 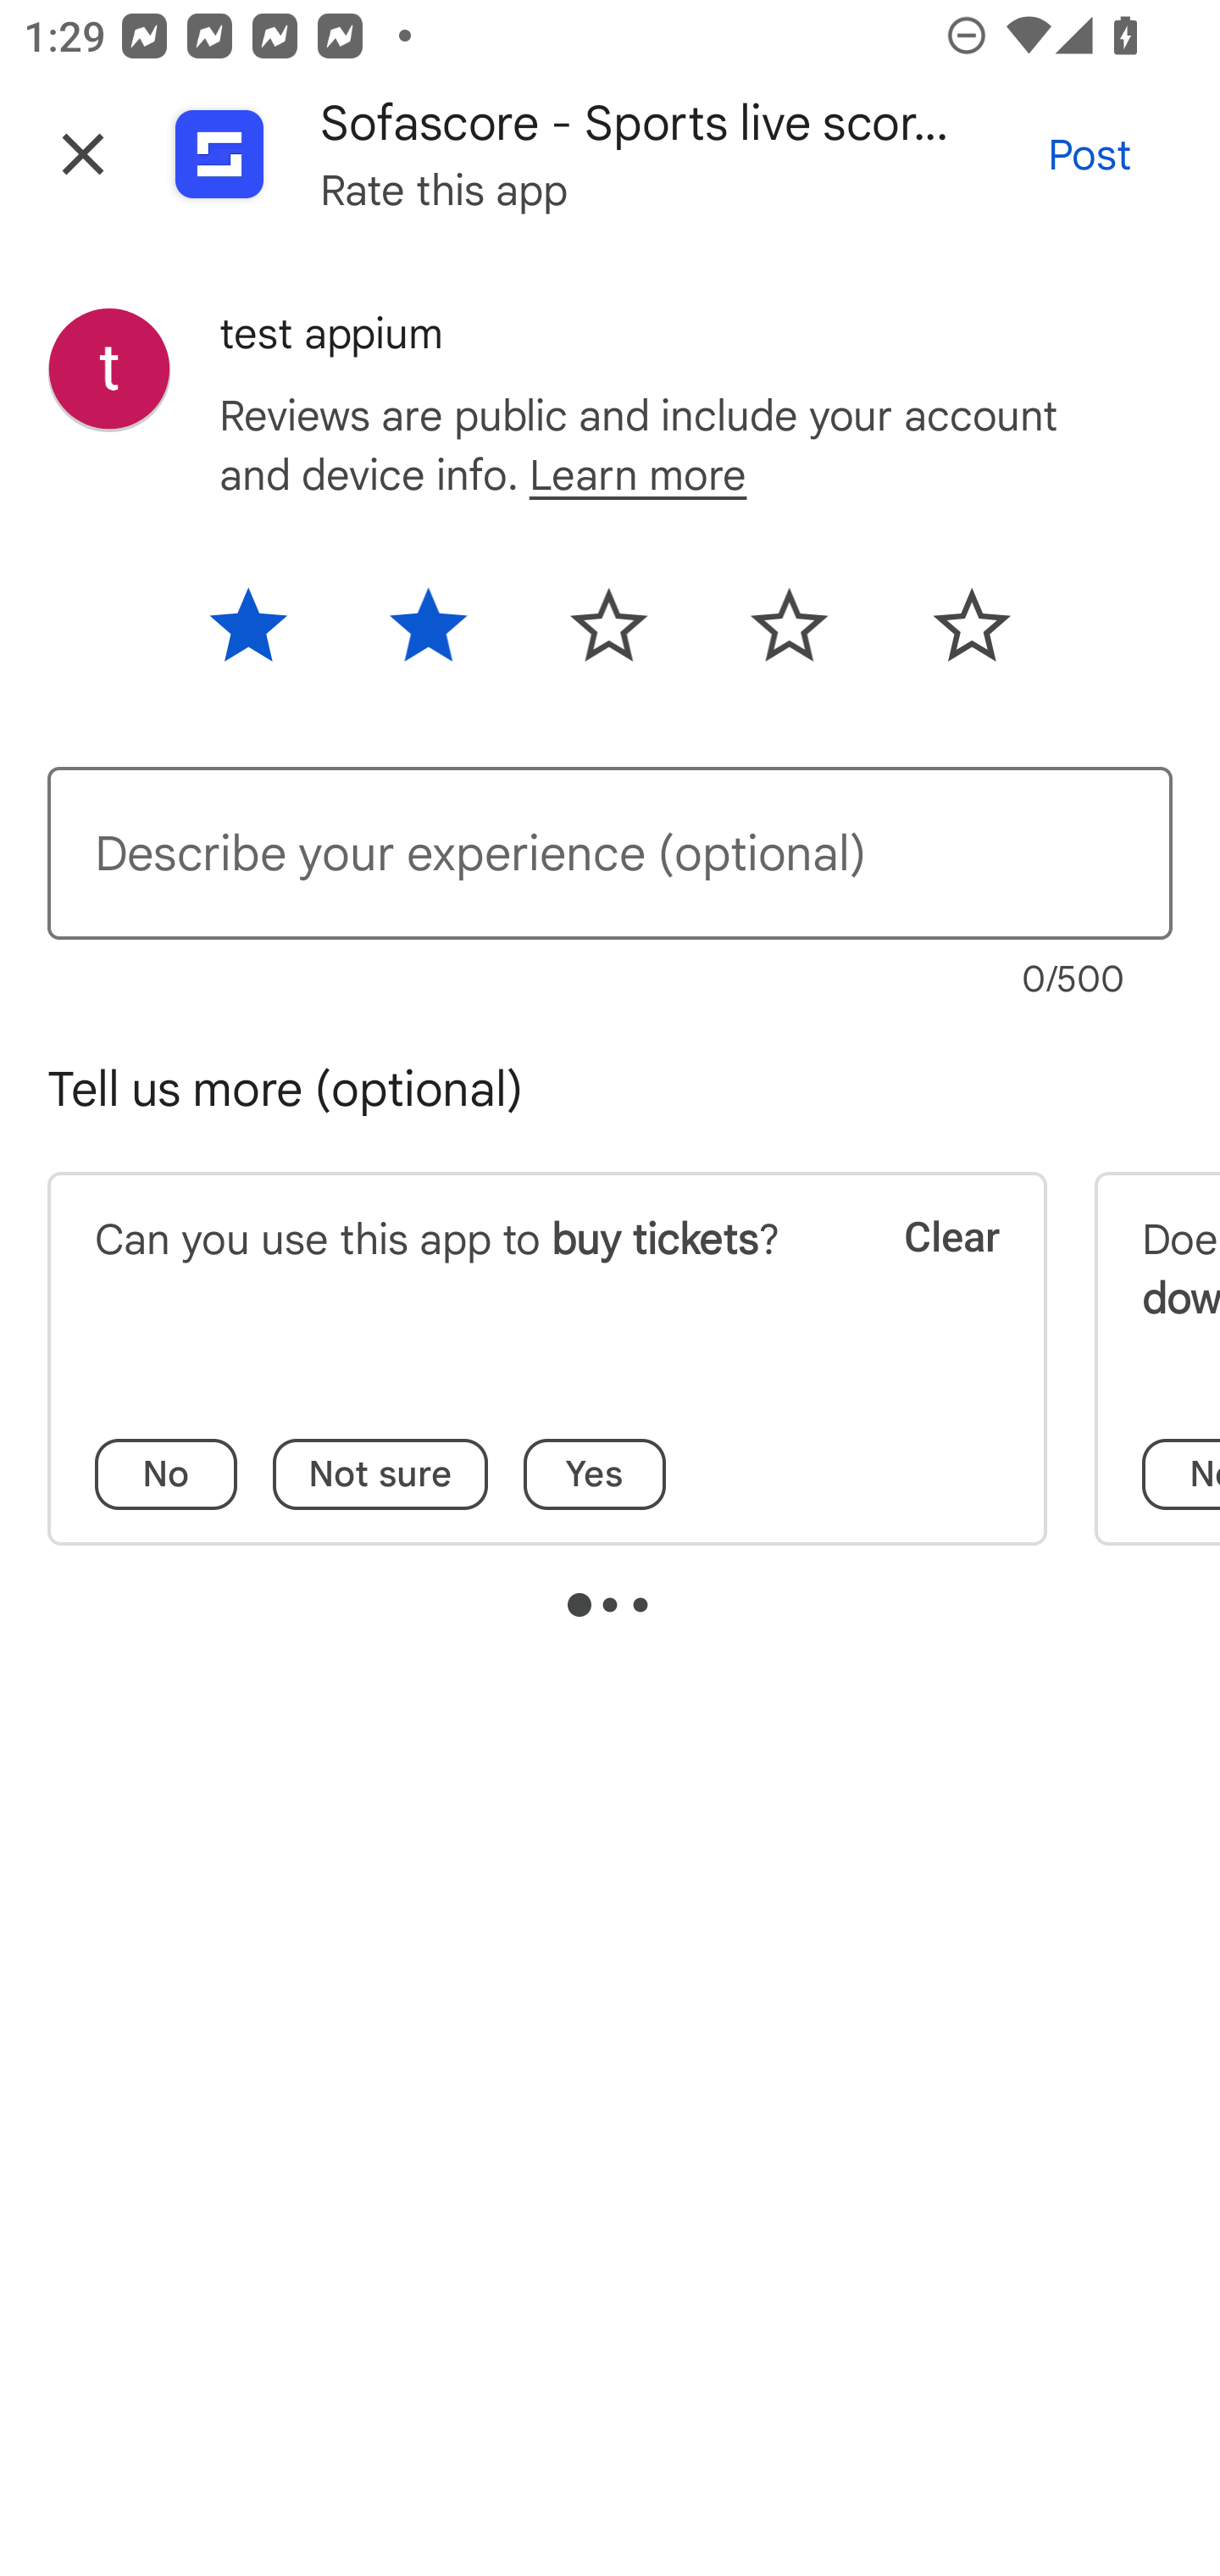 I want to click on First star selected, so click(x=269, y=636).